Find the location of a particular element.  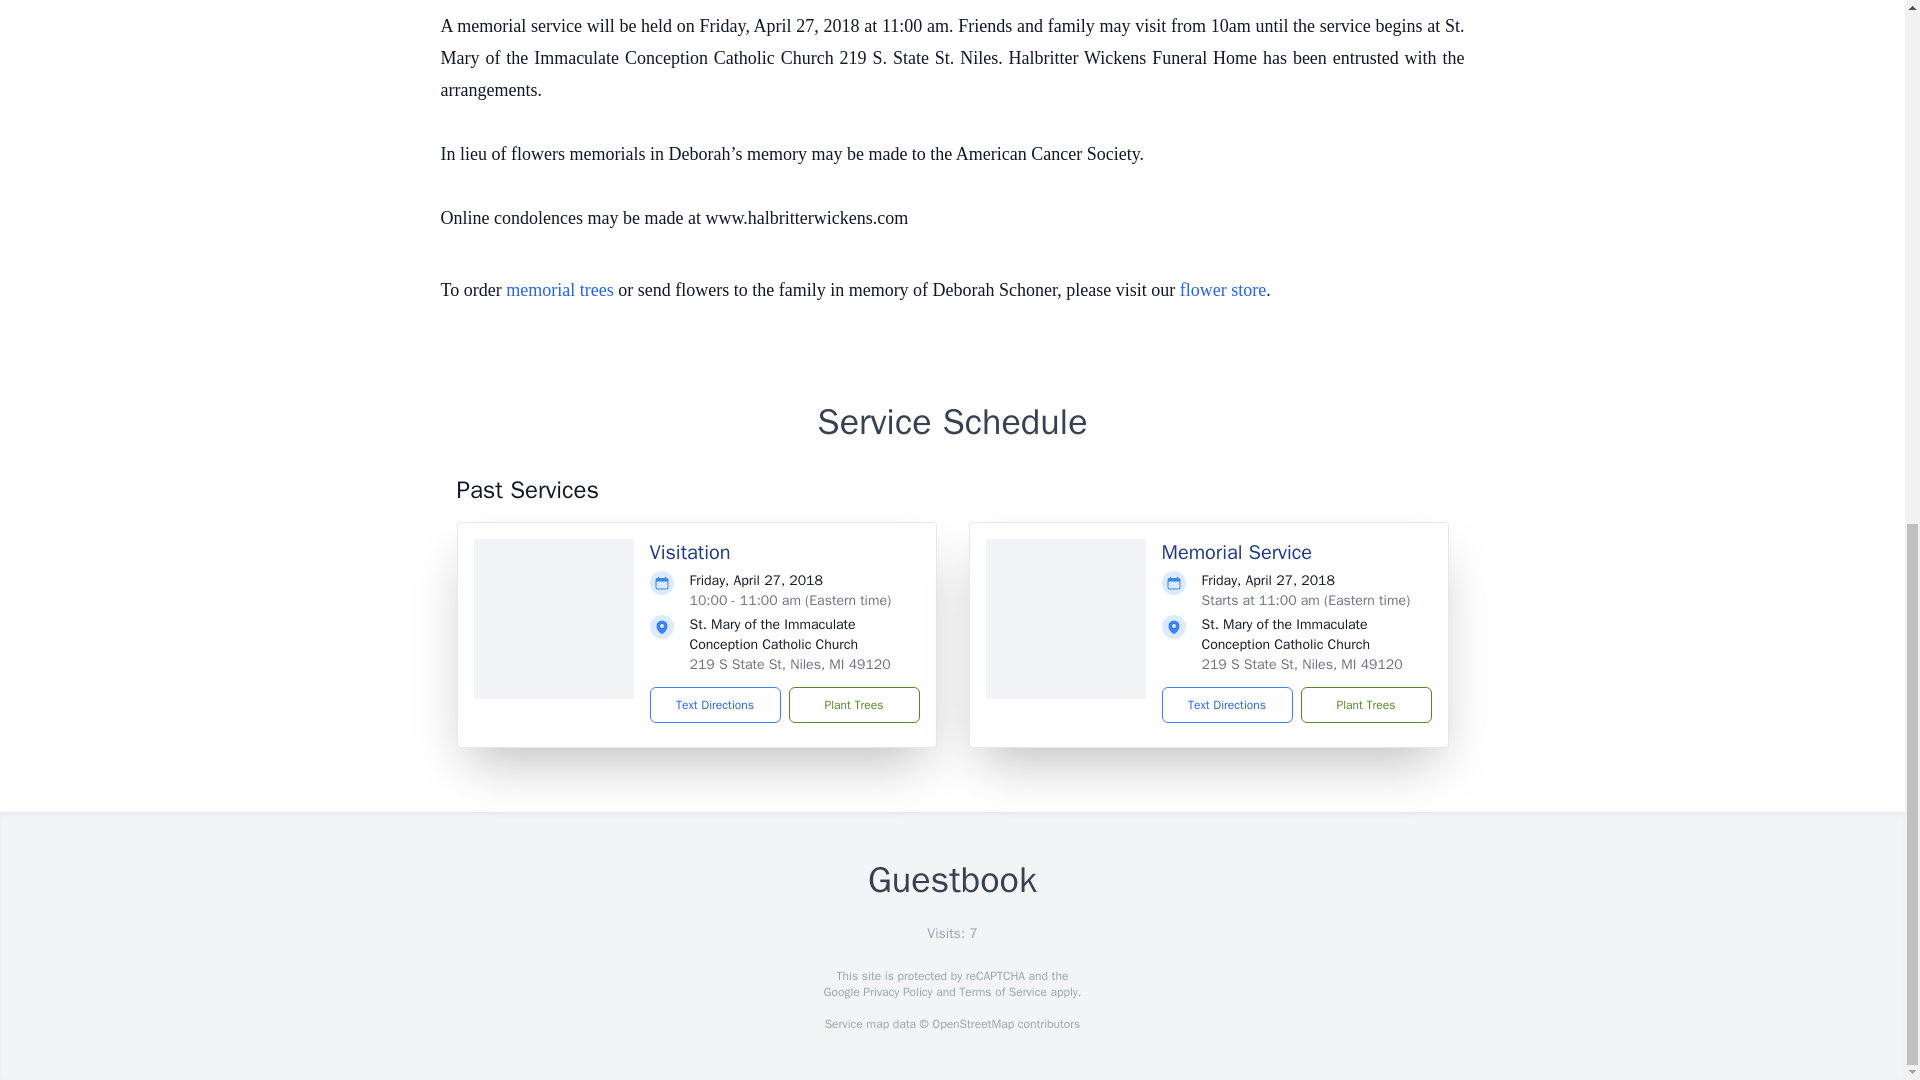

OpenStreetMap is located at coordinates (972, 1024).